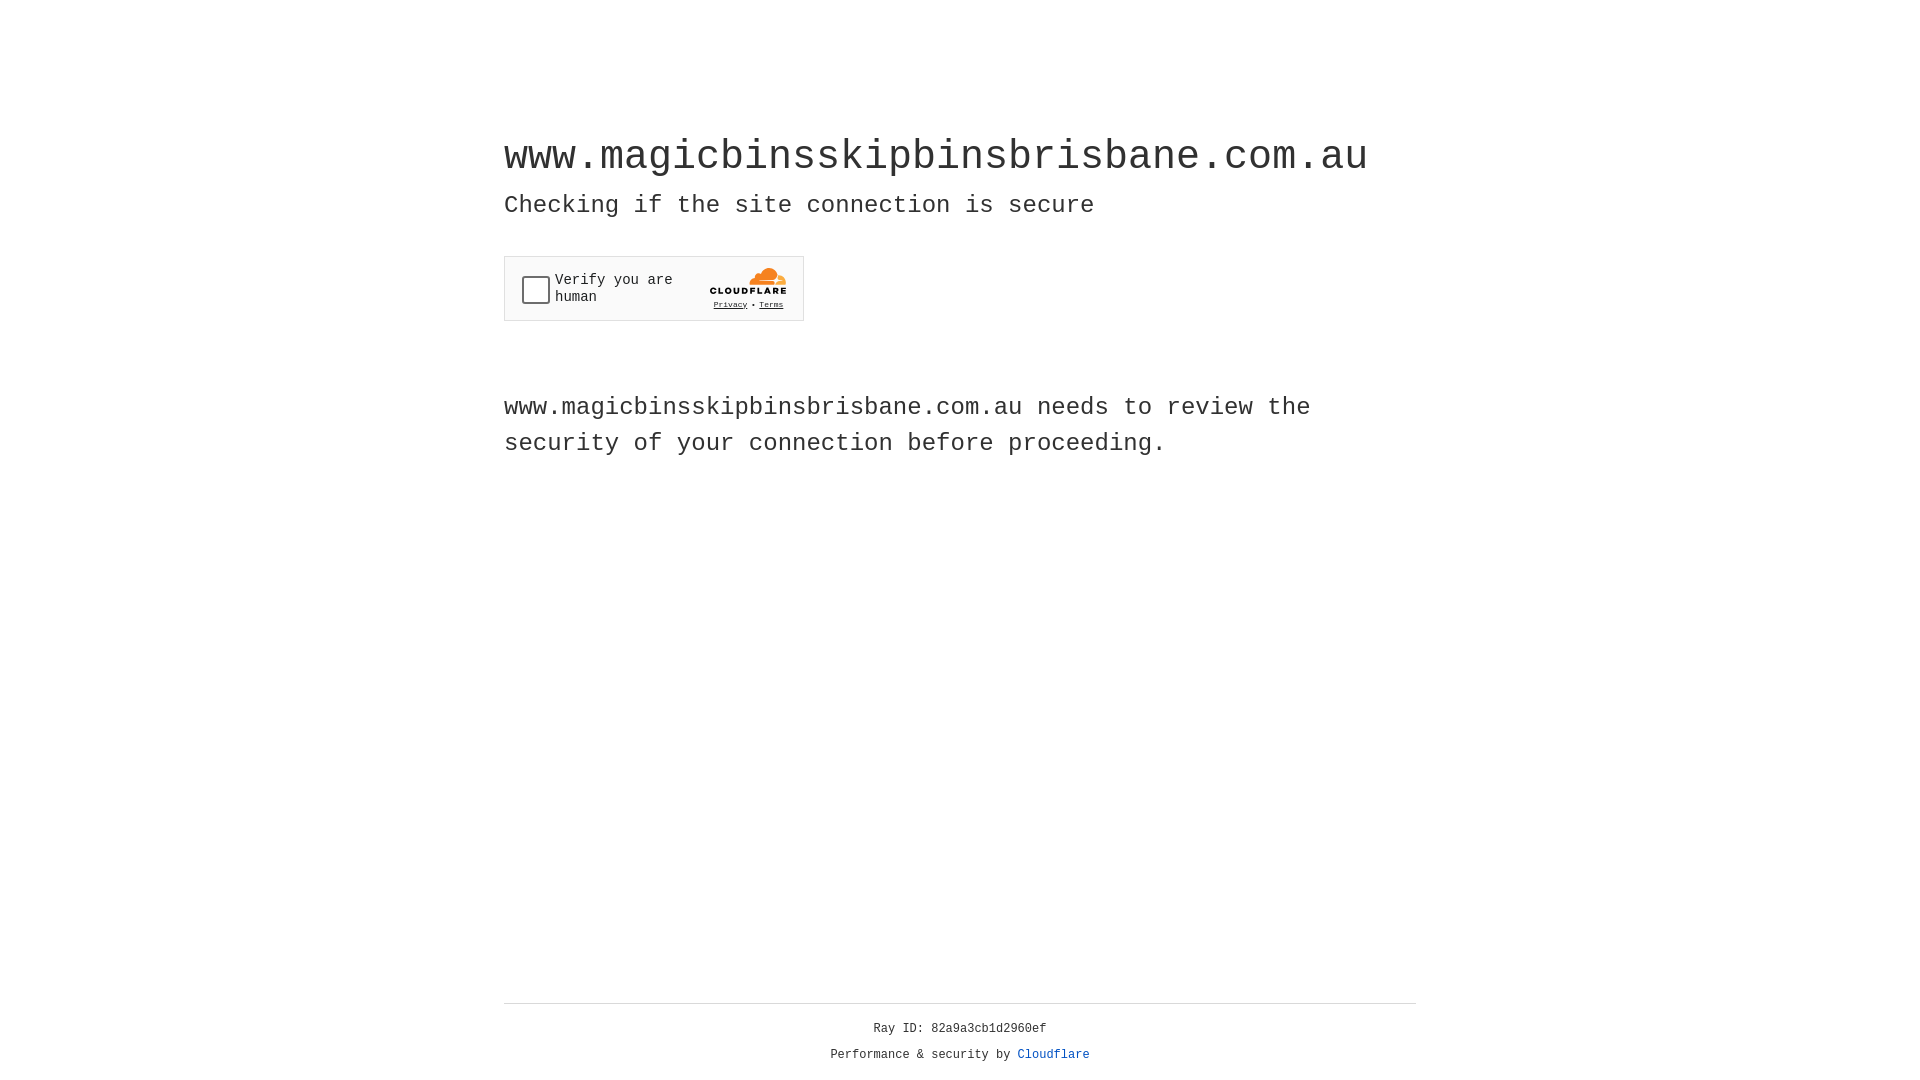 Image resolution: width=1920 pixels, height=1080 pixels. Describe the element at coordinates (654, 288) in the screenshot. I see `Widget containing a Cloudflare security challenge` at that location.